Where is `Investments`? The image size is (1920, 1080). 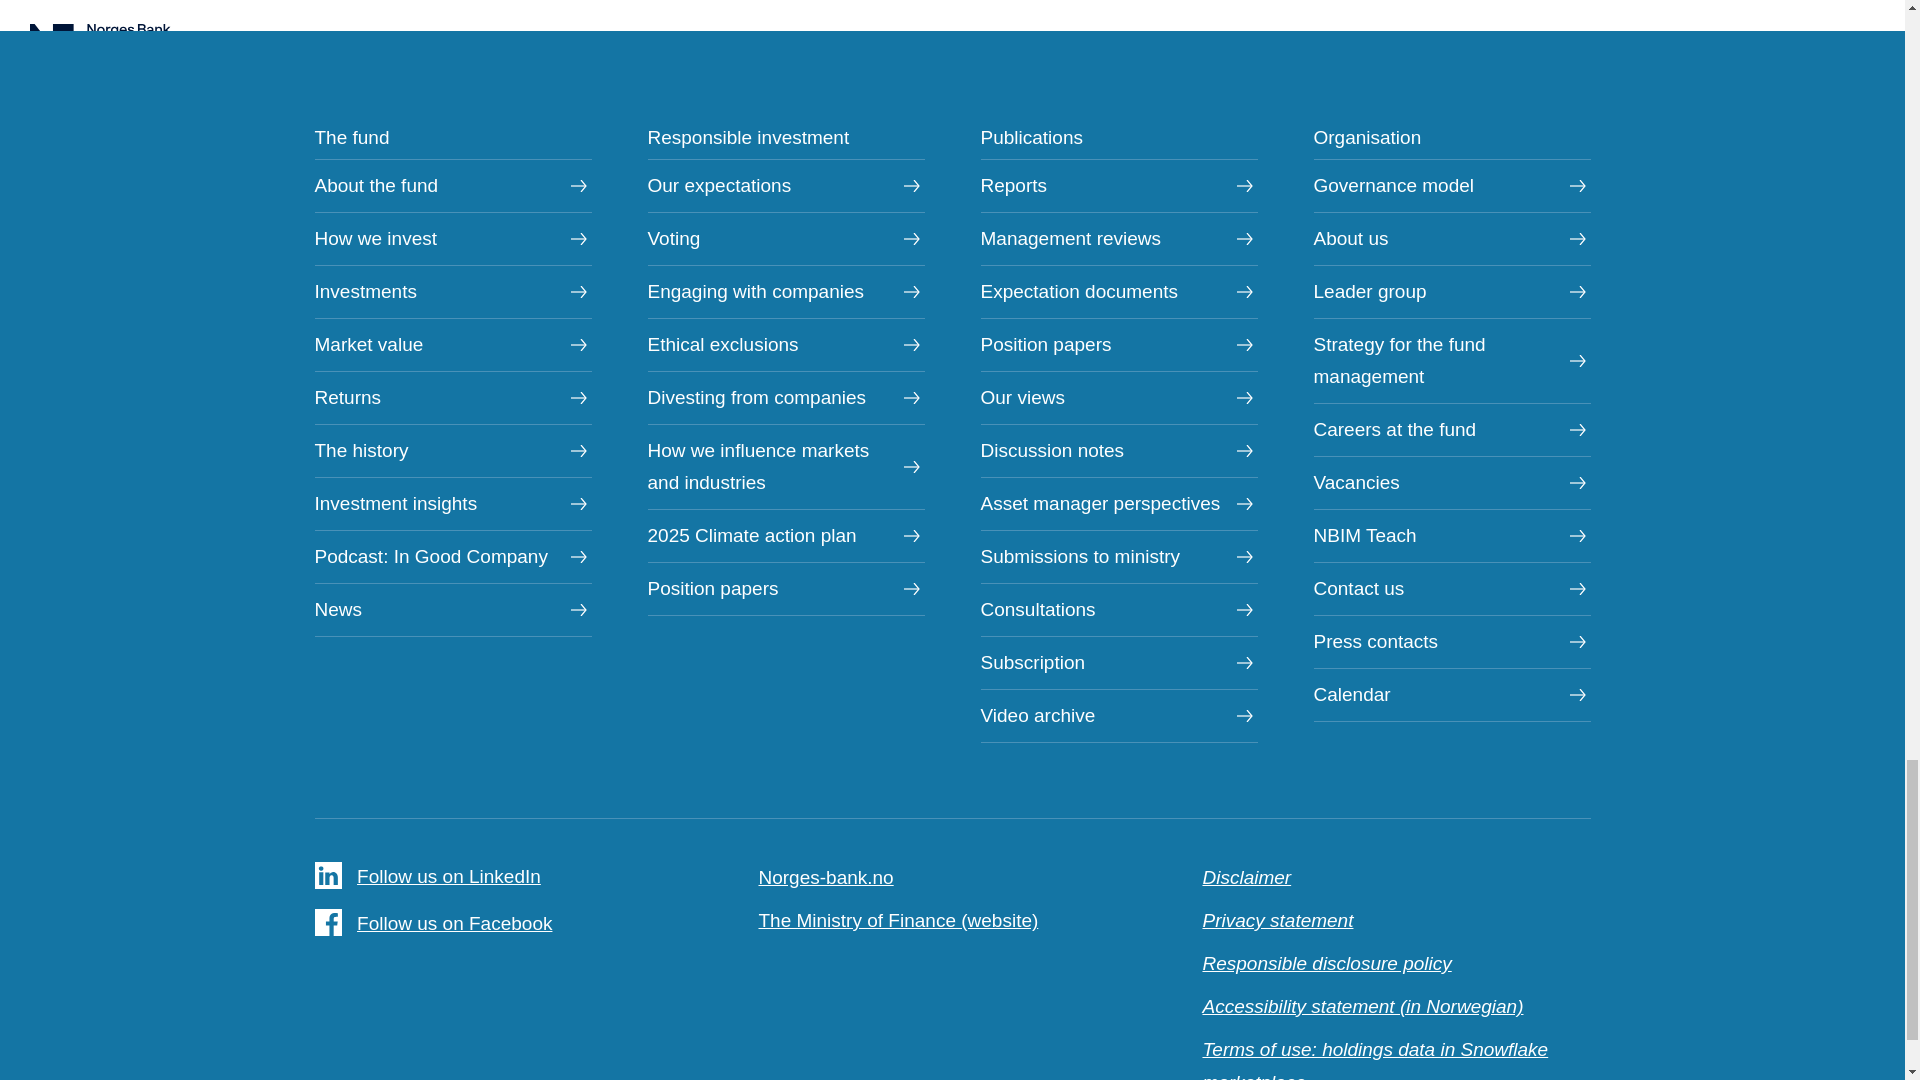 Investments is located at coordinates (452, 291).